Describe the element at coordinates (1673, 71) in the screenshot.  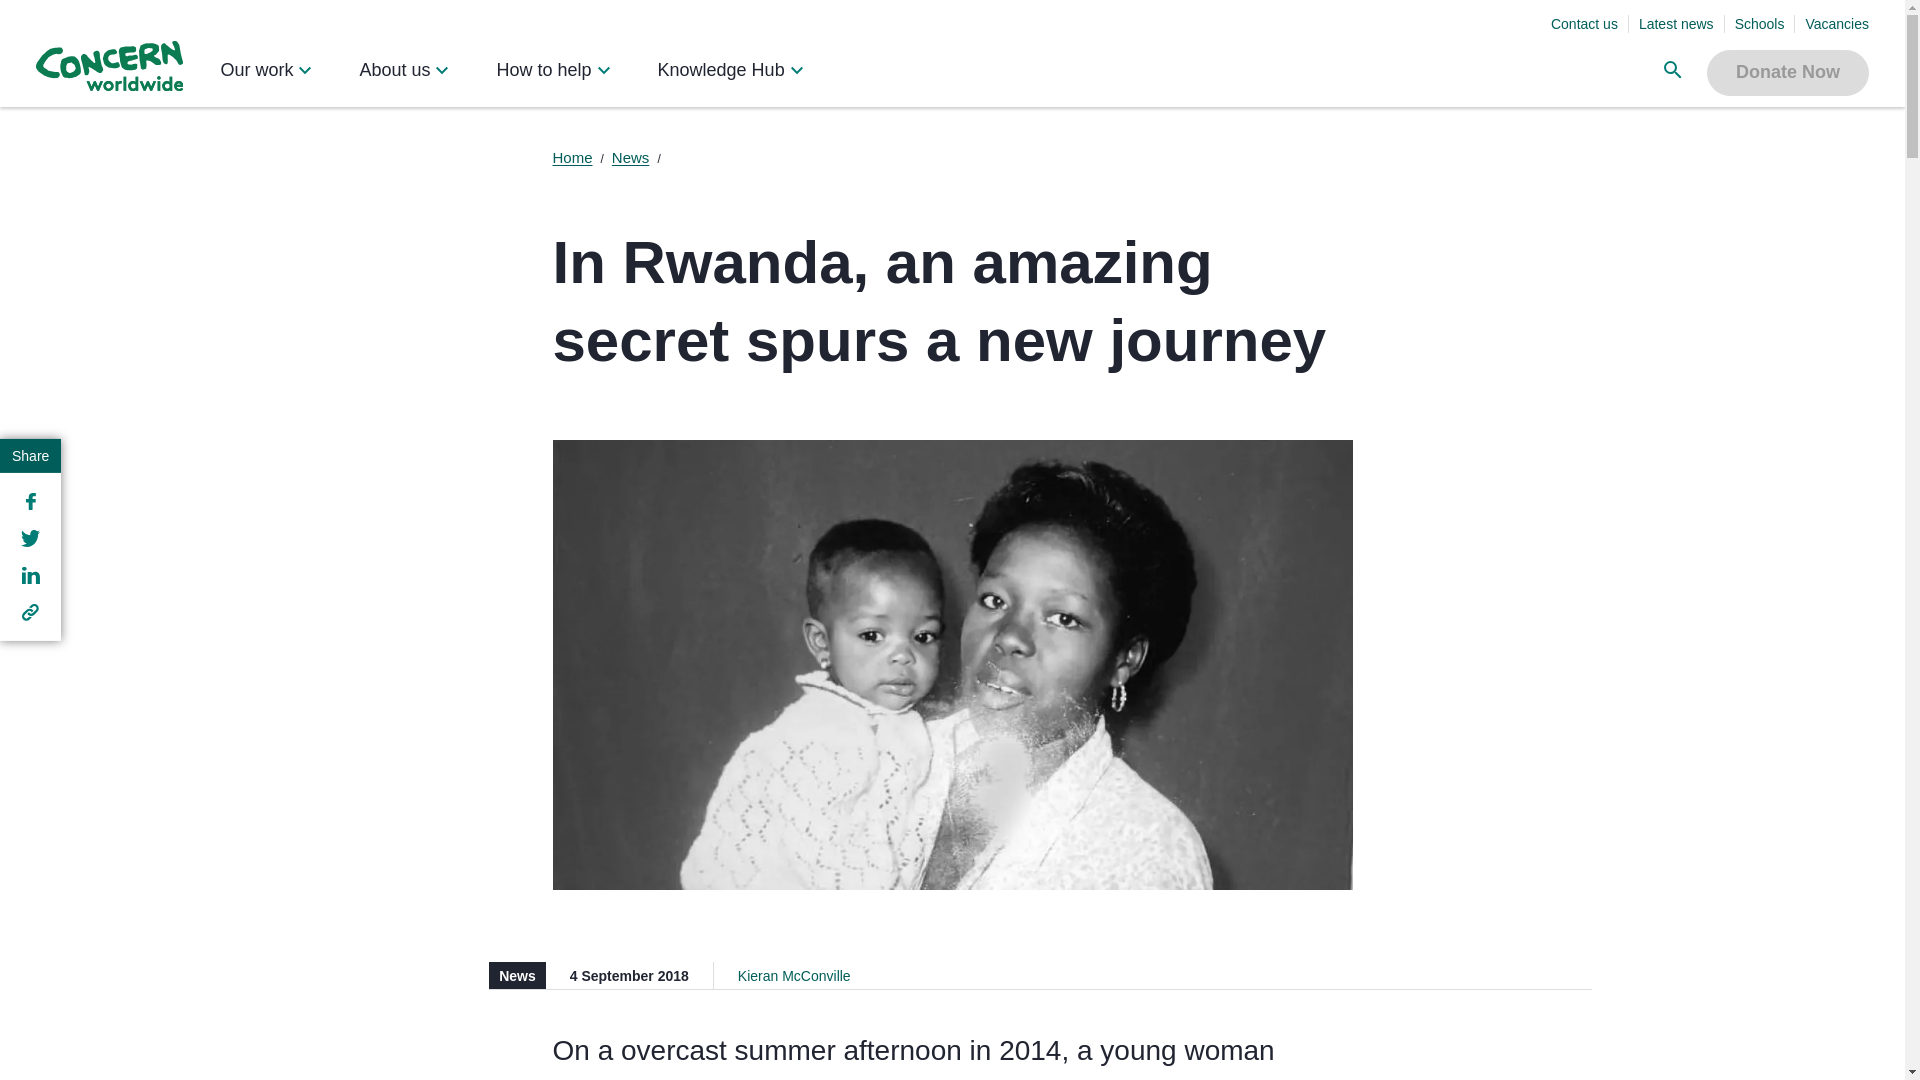
I see `Open search` at that location.